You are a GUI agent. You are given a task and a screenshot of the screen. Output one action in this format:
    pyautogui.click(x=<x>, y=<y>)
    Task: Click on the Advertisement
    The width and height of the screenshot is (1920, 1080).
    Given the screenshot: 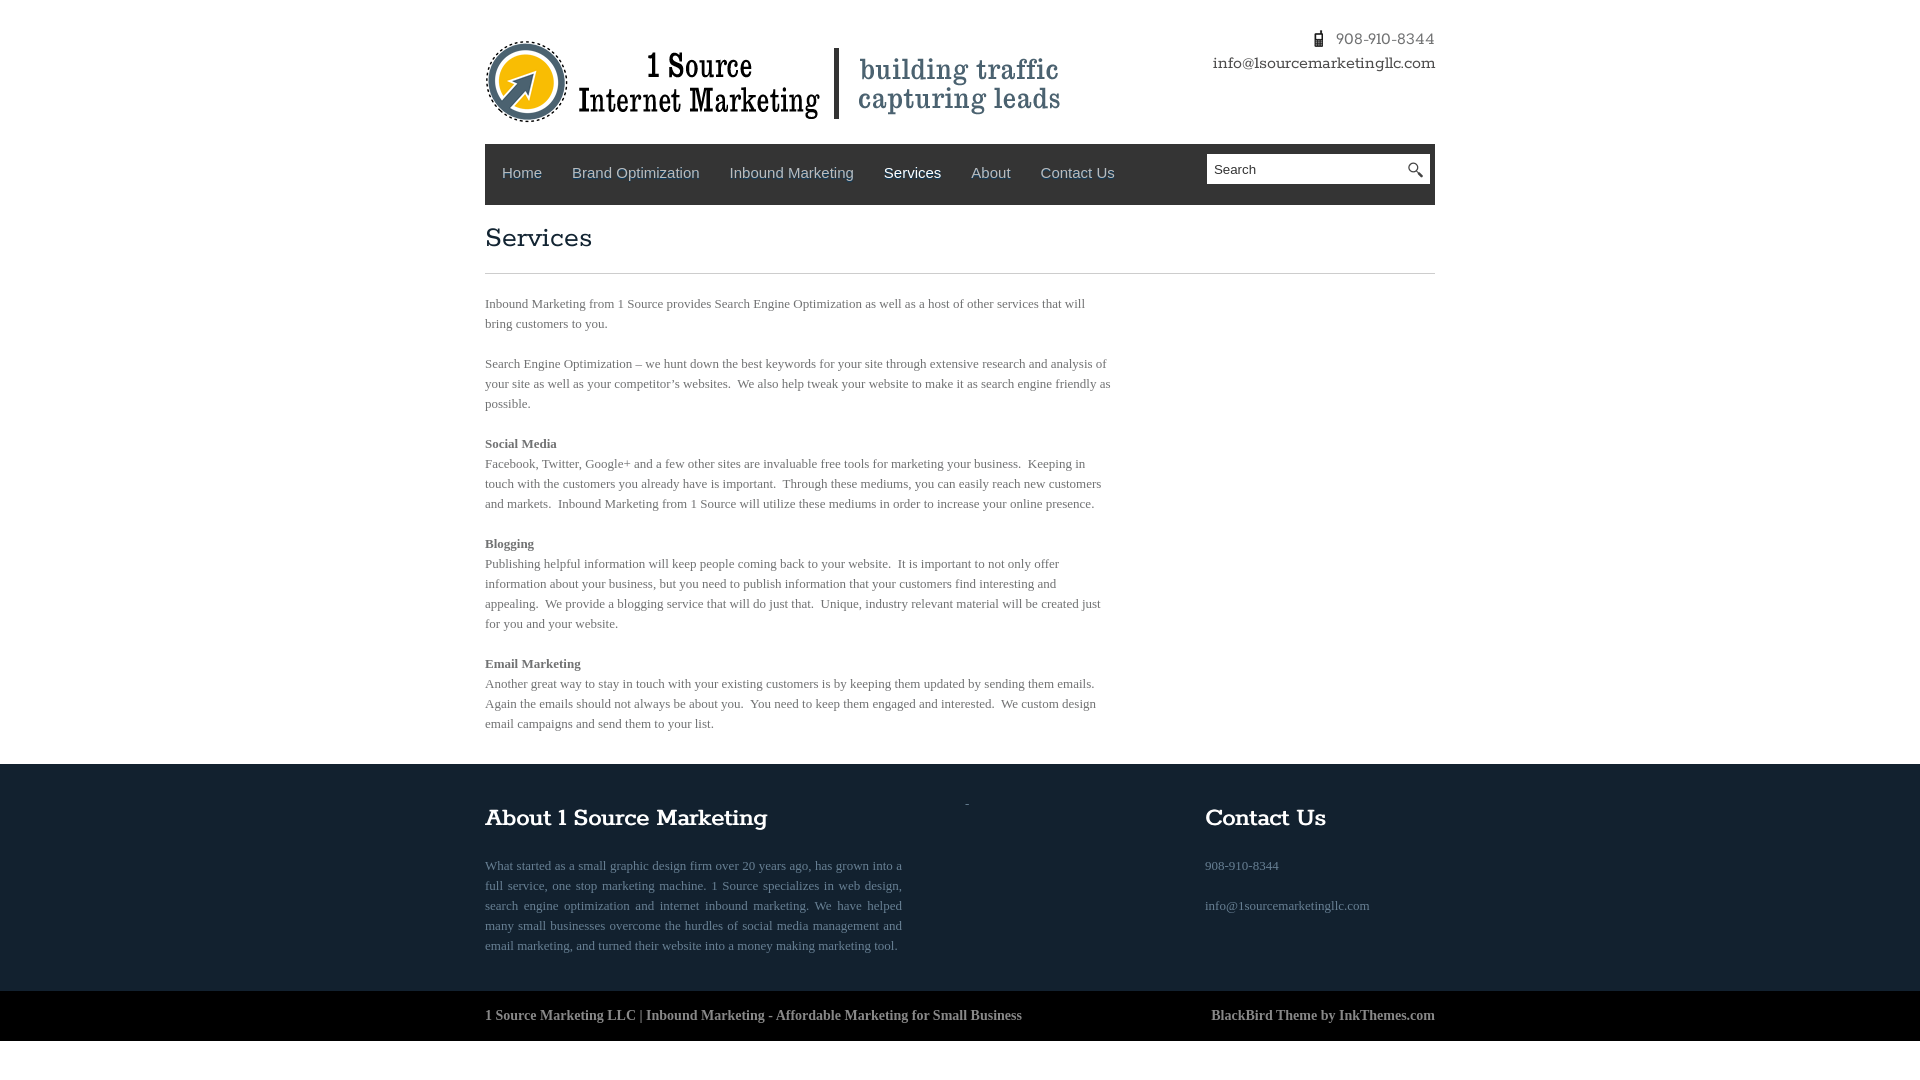 What is the action you would take?
    pyautogui.click(x=1240, y=389)
    